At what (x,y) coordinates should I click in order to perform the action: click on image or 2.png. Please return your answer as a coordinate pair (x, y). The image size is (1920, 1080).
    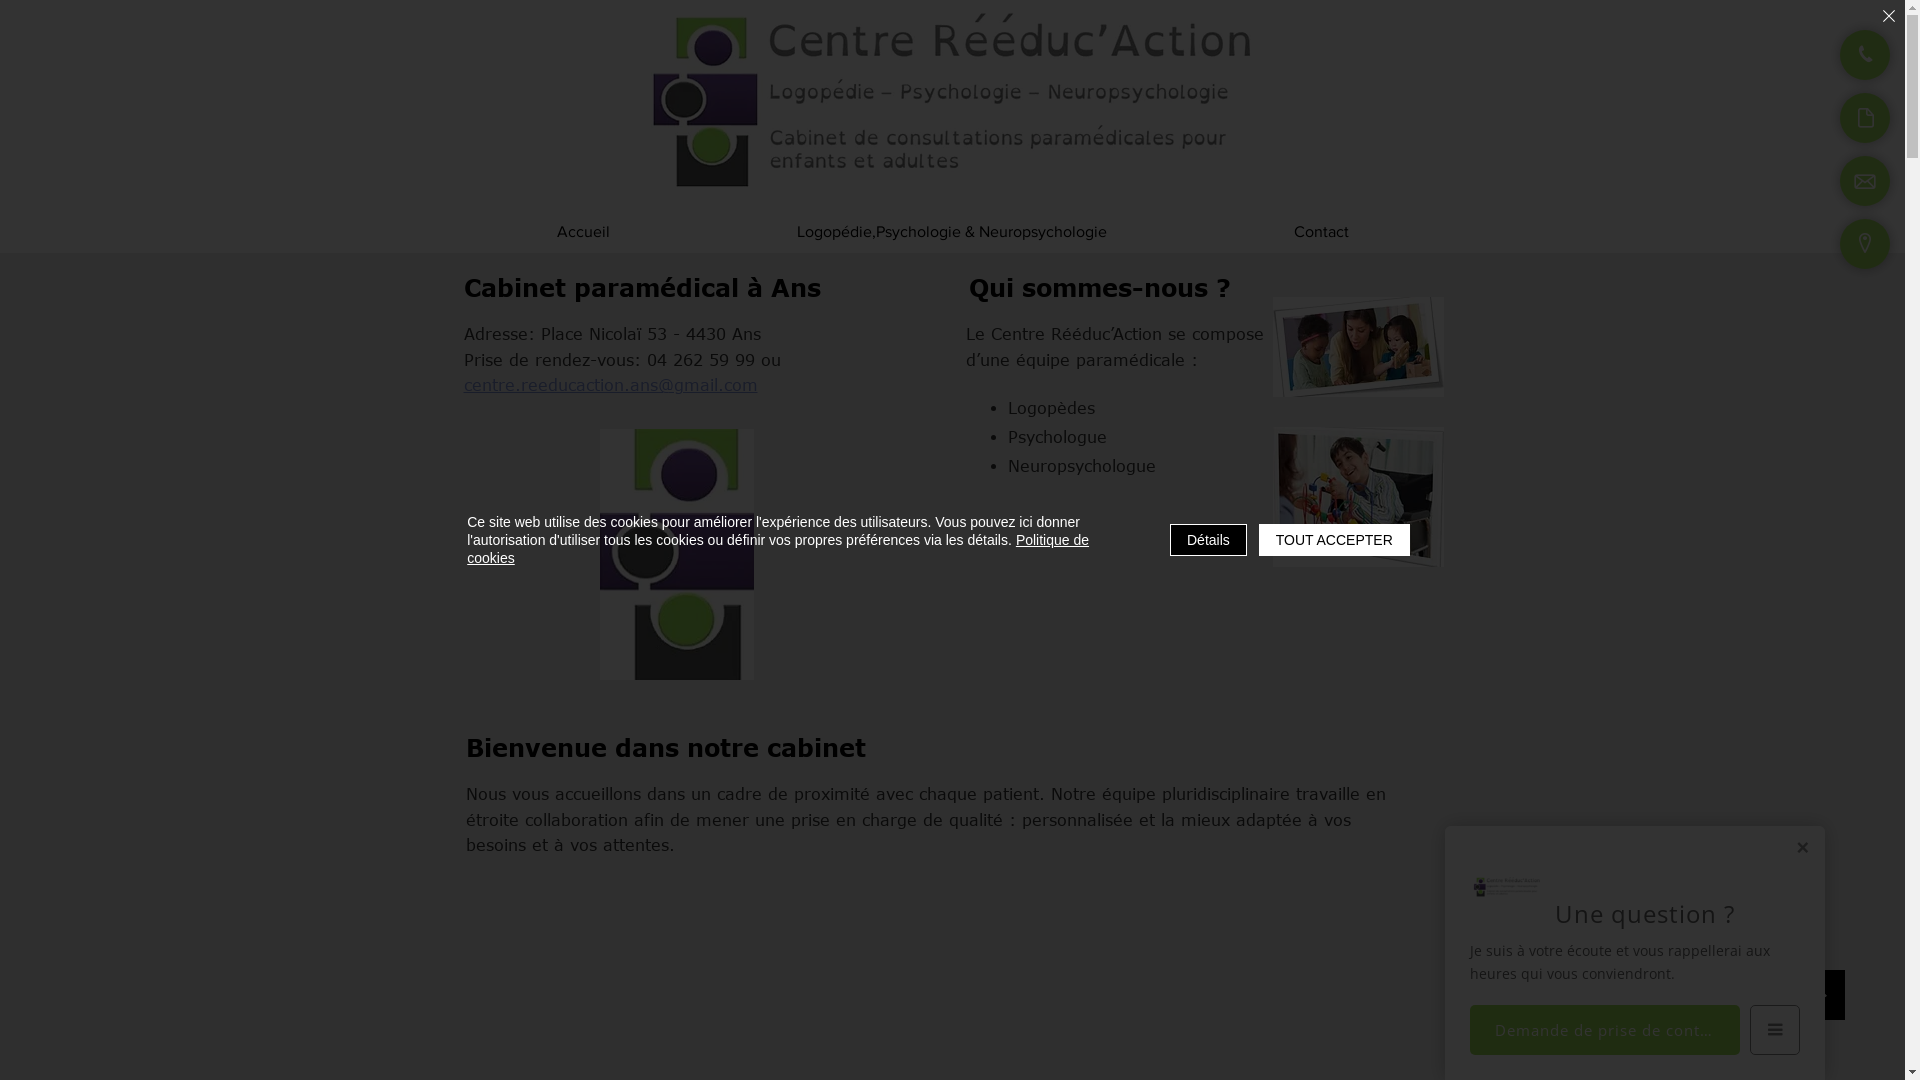
    Looking at the image, I should click on (1358, 497).